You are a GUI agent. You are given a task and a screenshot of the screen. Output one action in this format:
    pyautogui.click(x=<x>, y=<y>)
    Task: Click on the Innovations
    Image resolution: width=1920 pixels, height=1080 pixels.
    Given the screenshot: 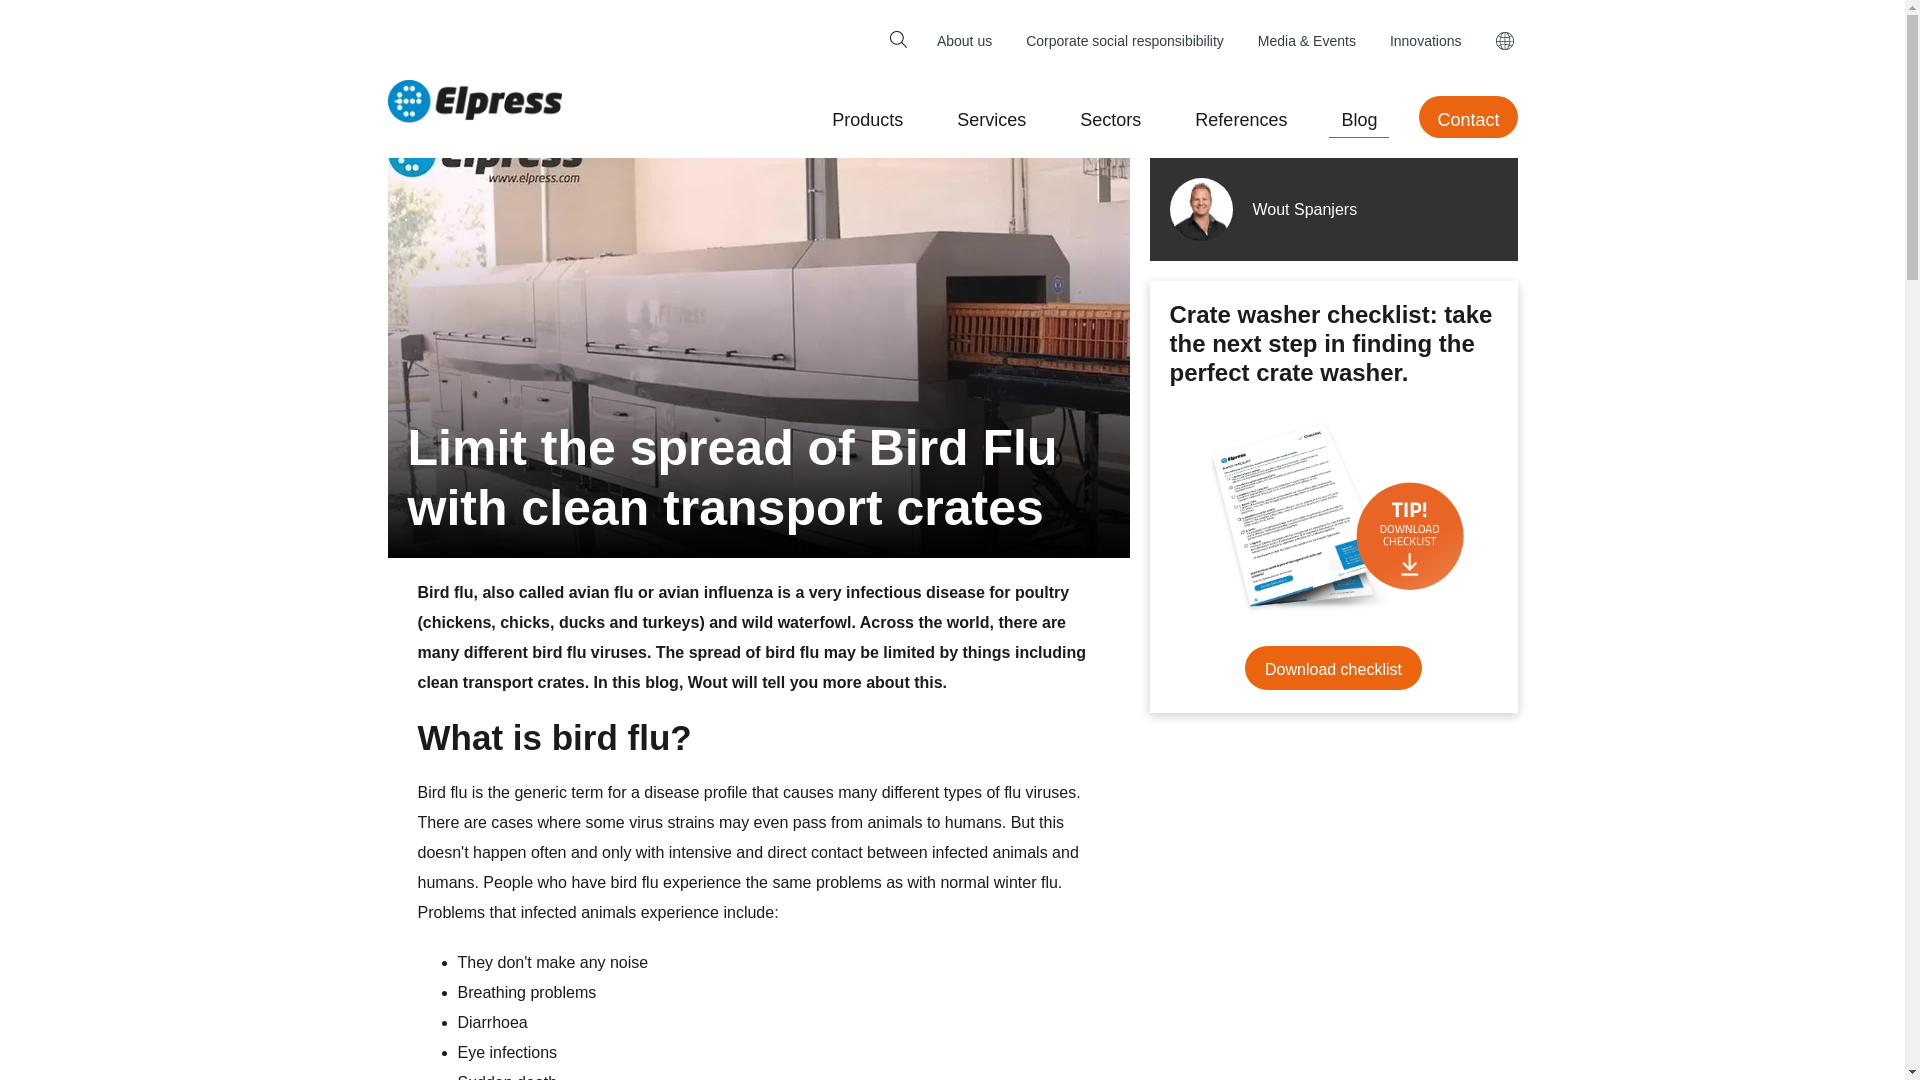 What is the action you would take?
    pyautogui.click(x=1426, y=40)
    